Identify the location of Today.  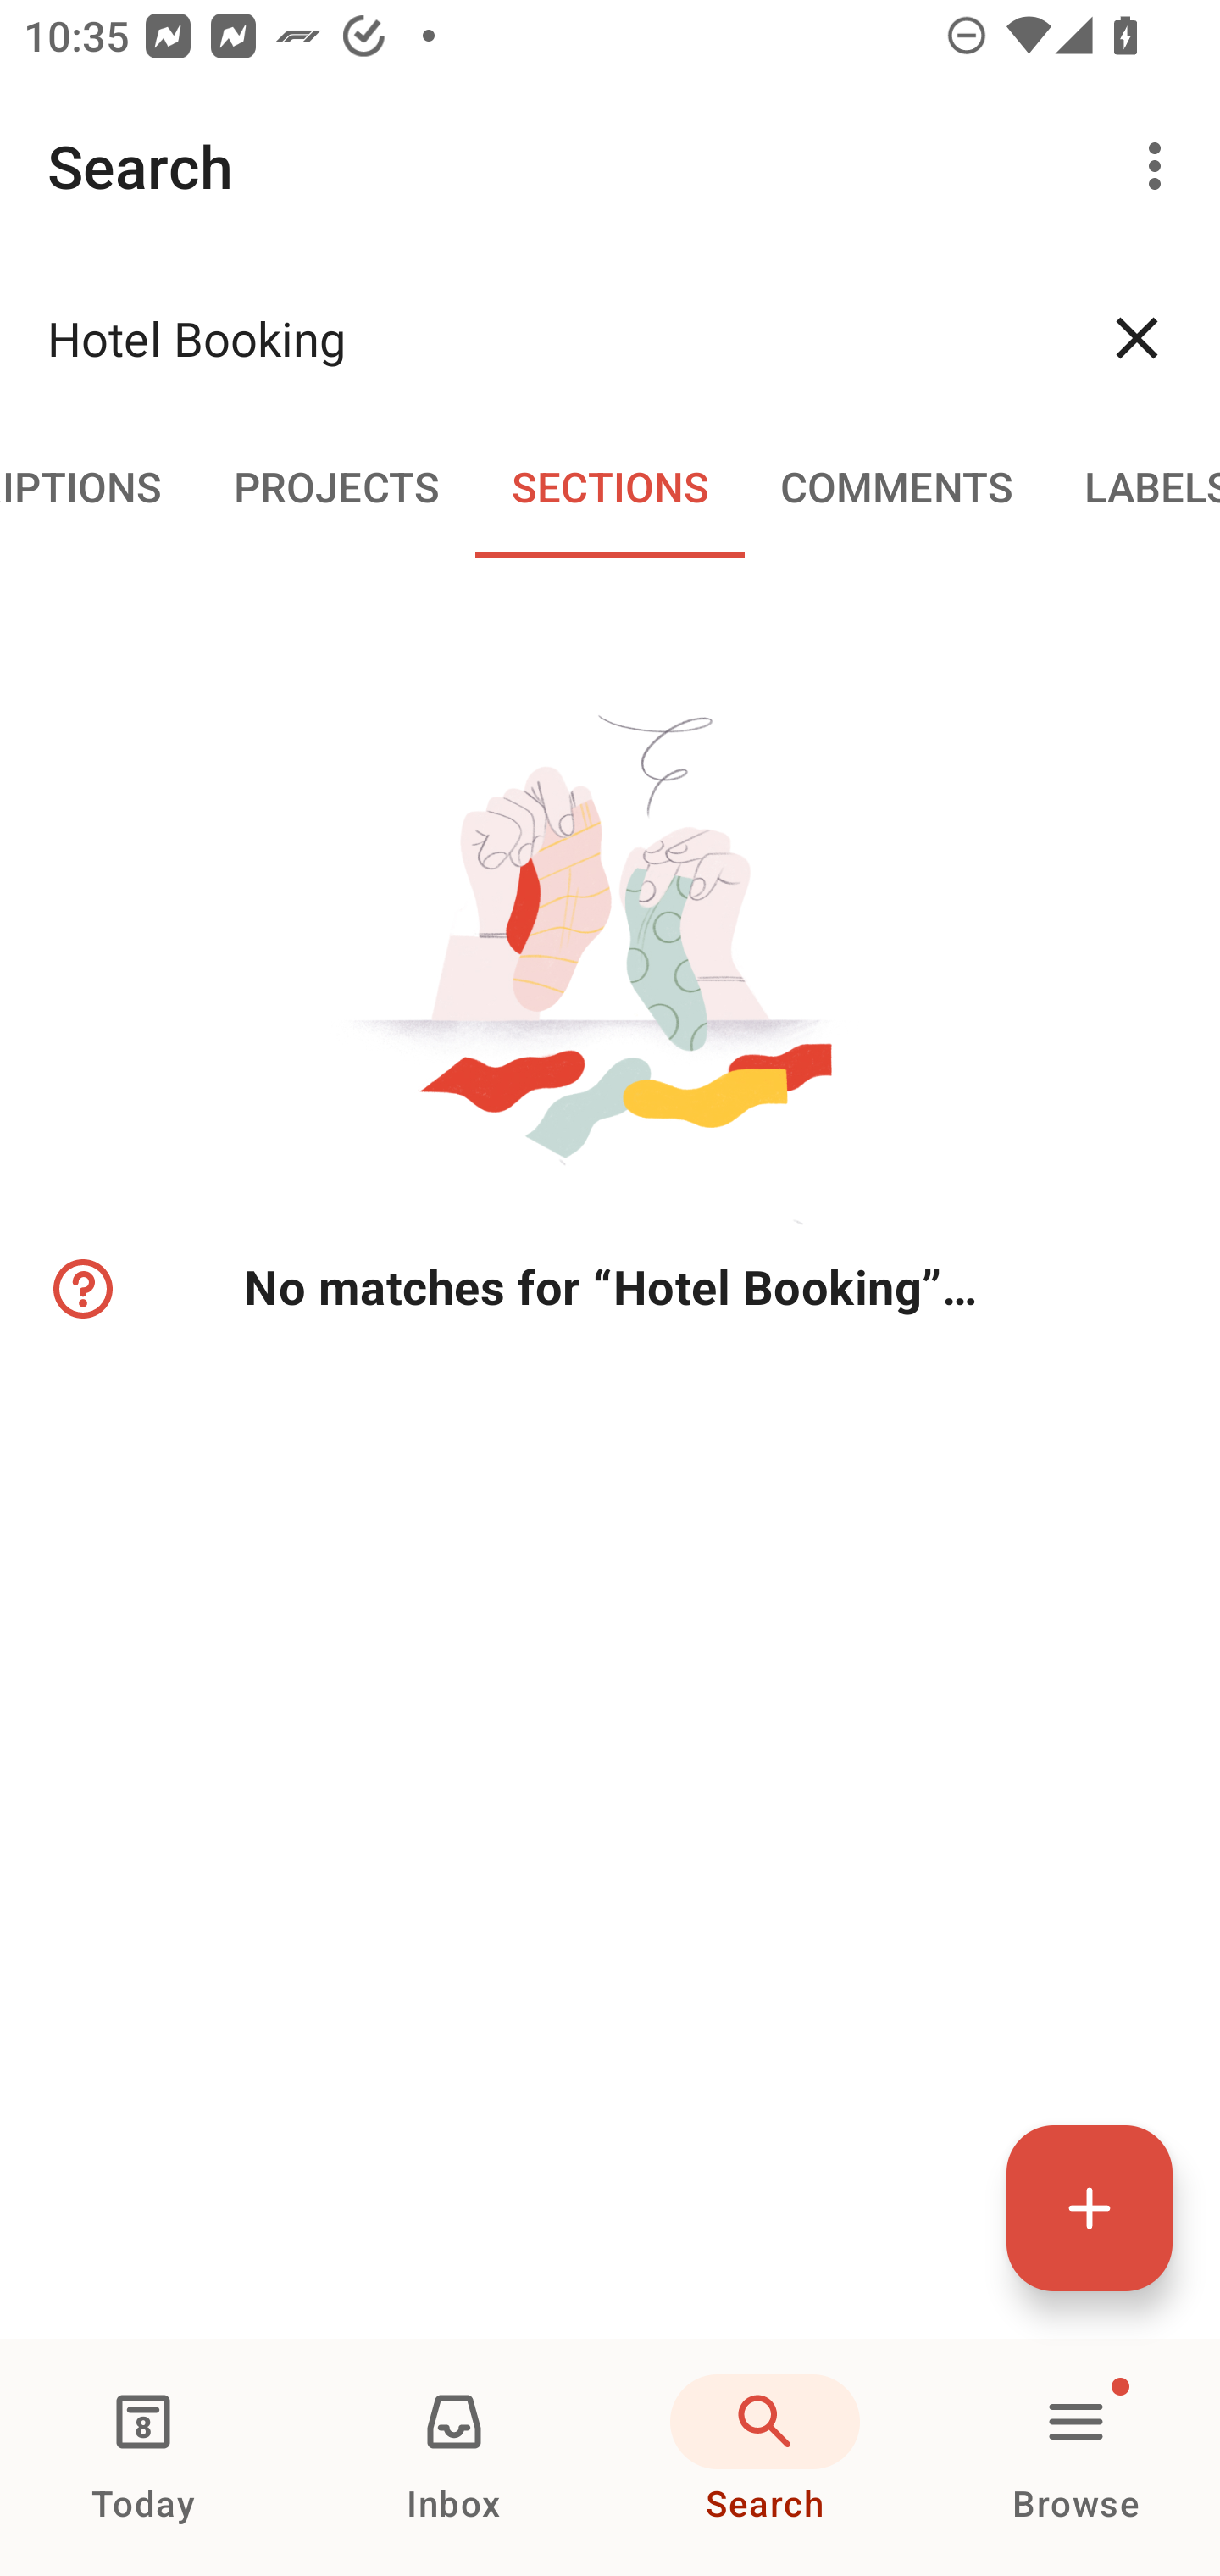
(143, 2457).